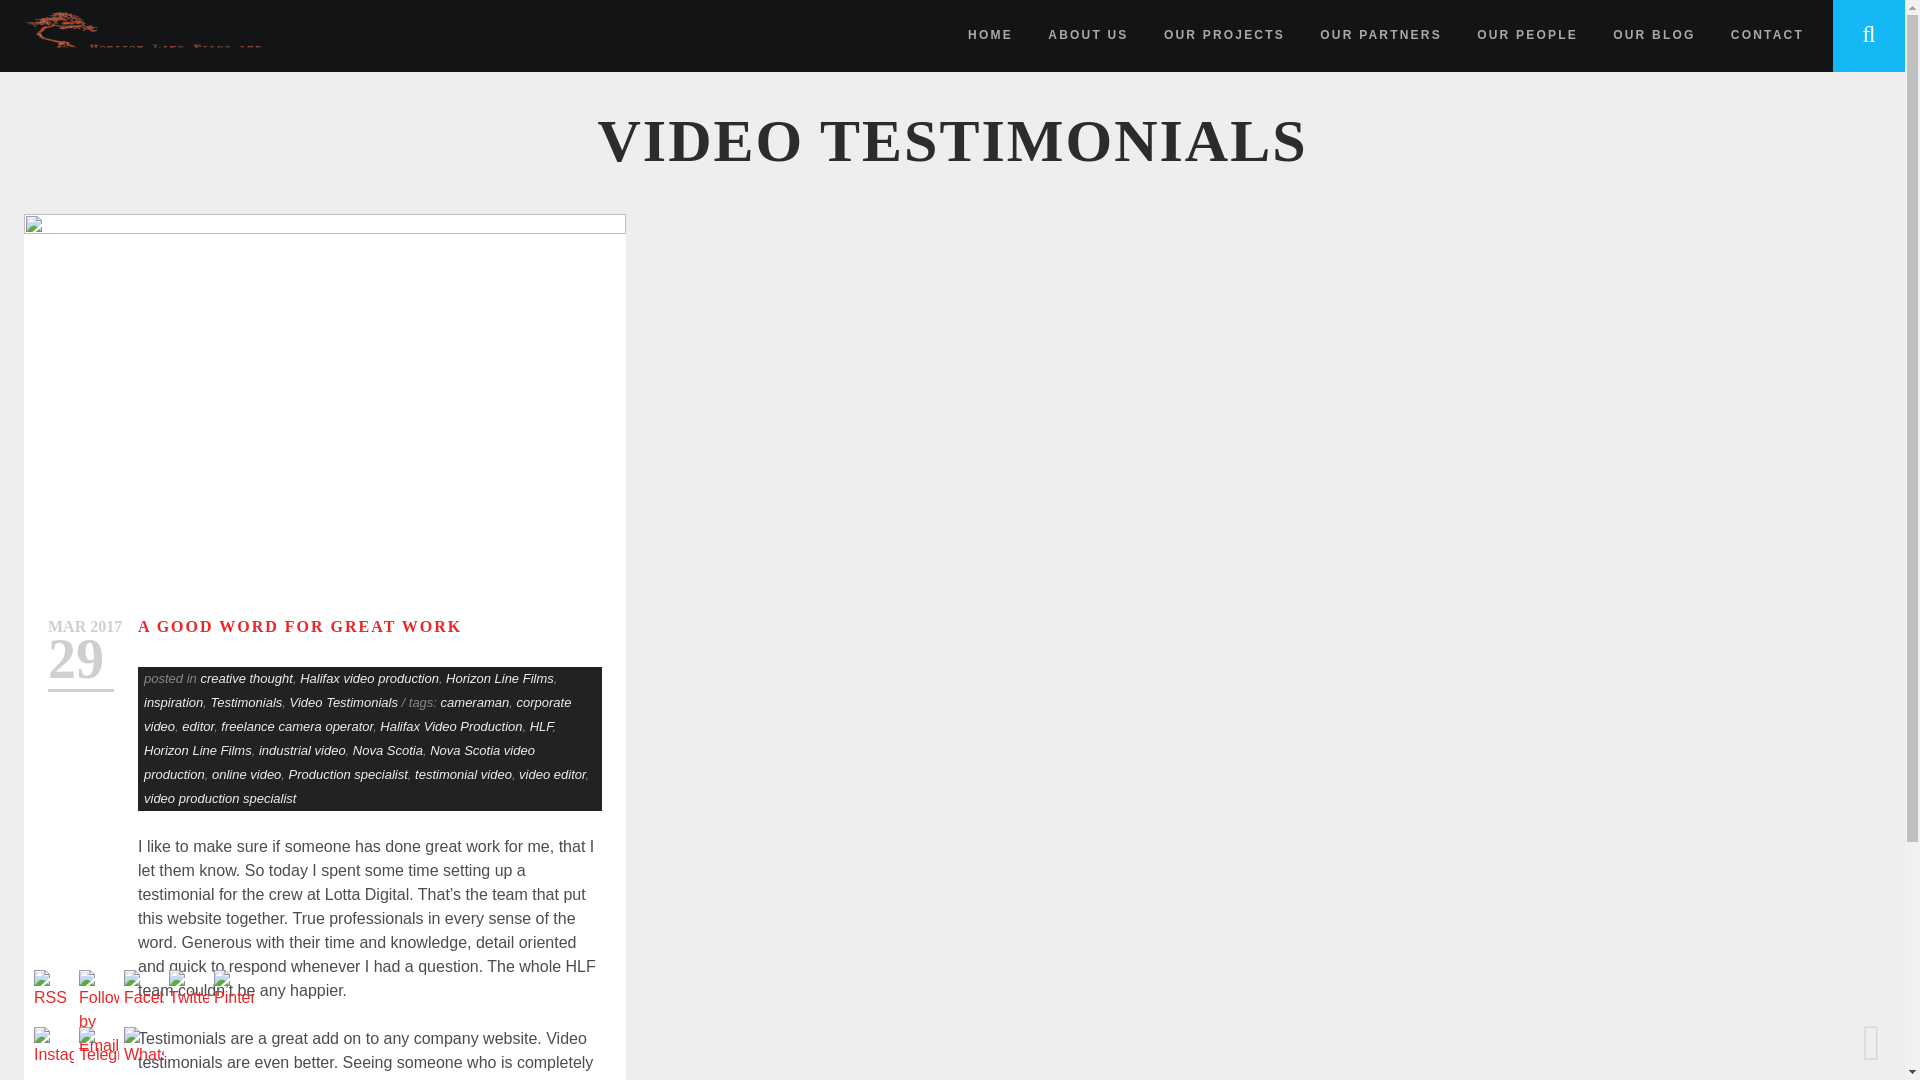 The width and height of the screenshot is (1920, 1080). Describe the element at coordinates (220, 798) in the screenshot. I see `video production specialist` at that location.